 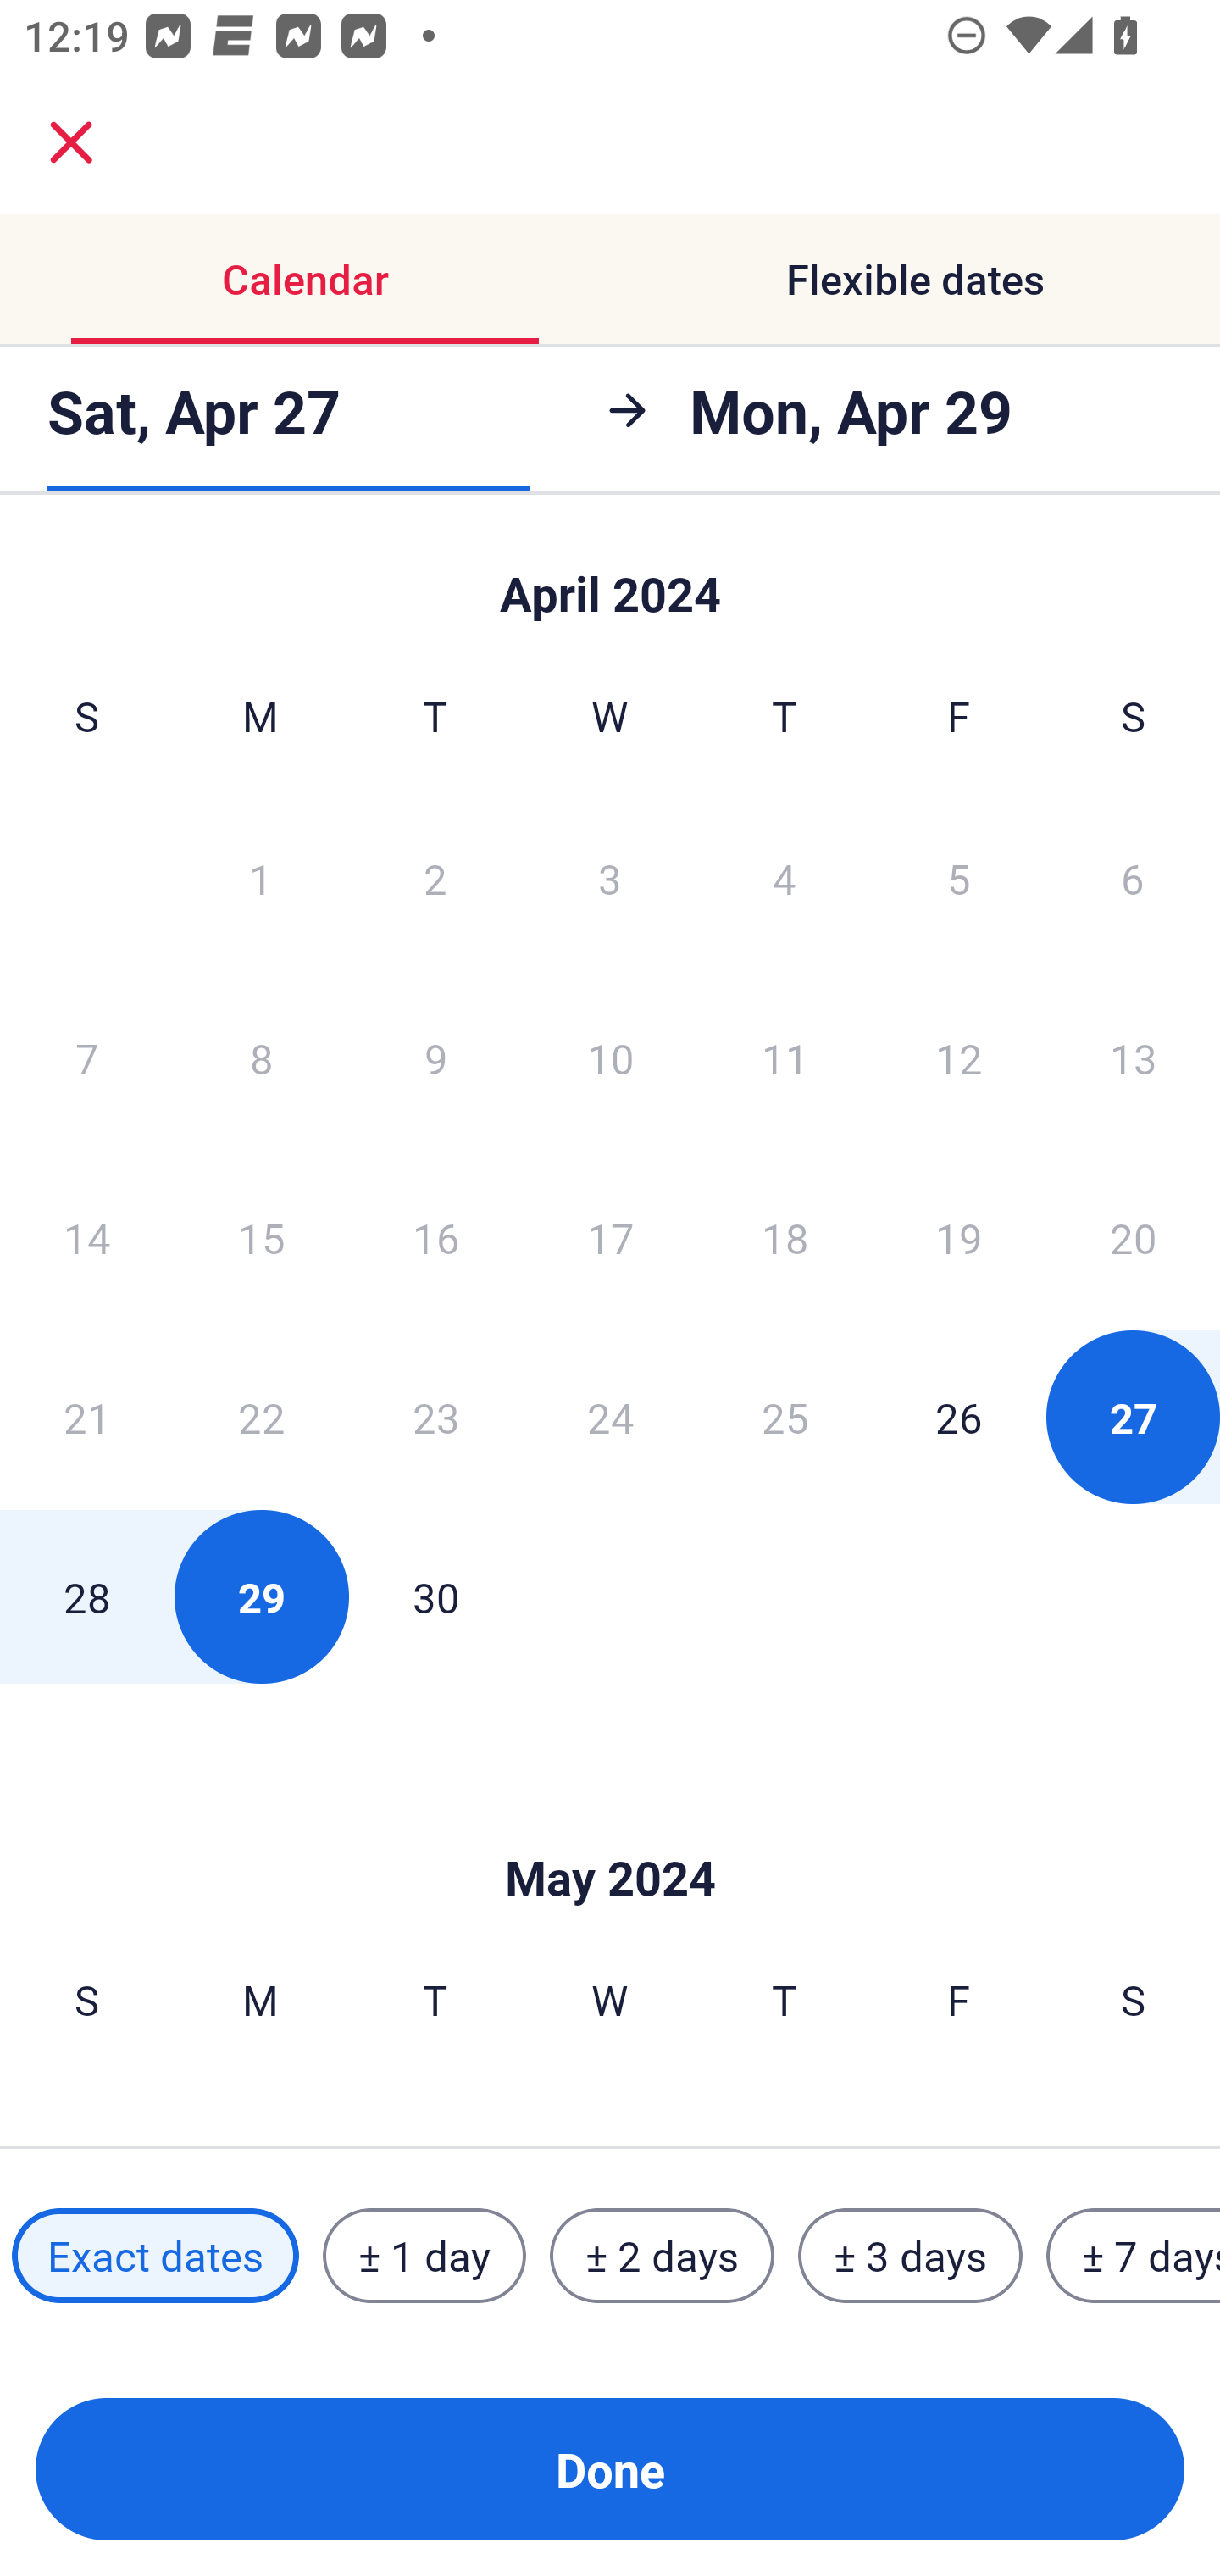 What do you see at coordinates (424, 2255) in the screenshot?
I see `± 1 day` at bounding box center [424, 2255].